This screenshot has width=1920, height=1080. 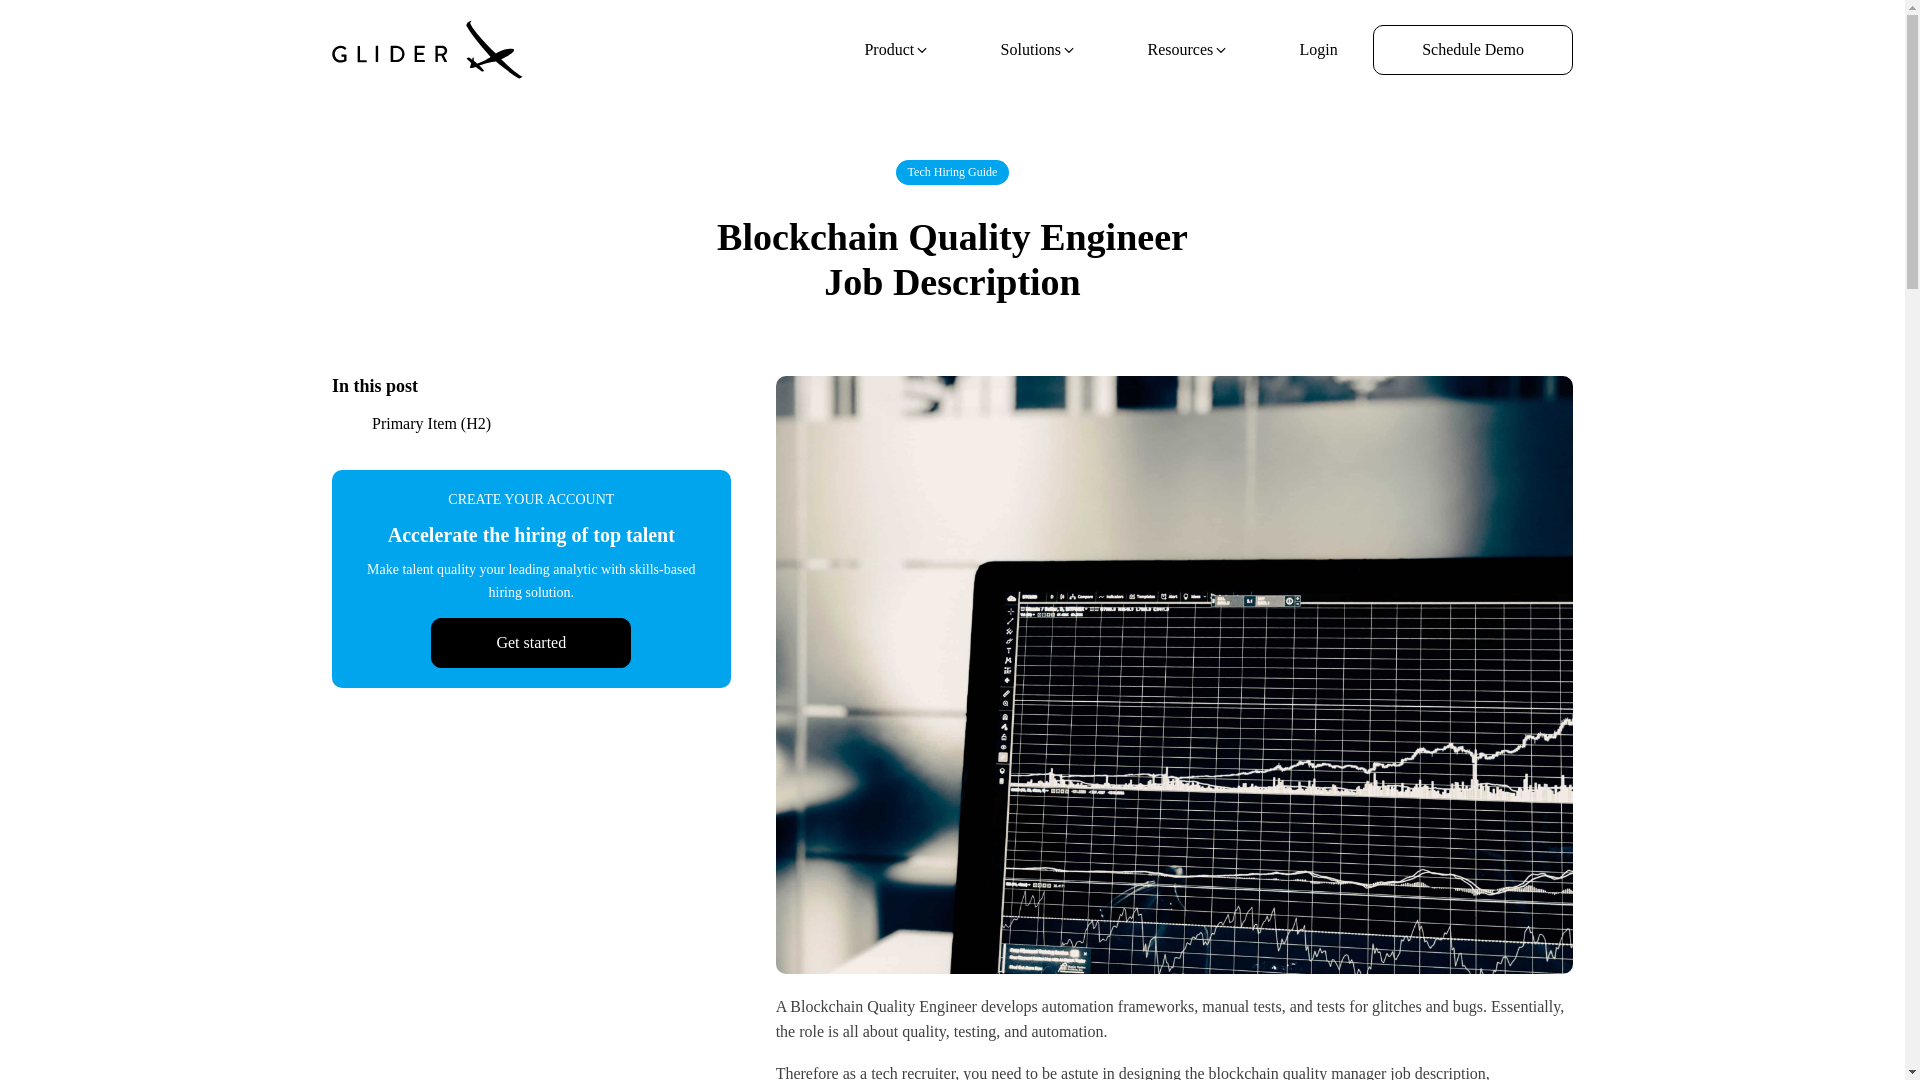 I want to click on Product, so click(x=897, y=50).